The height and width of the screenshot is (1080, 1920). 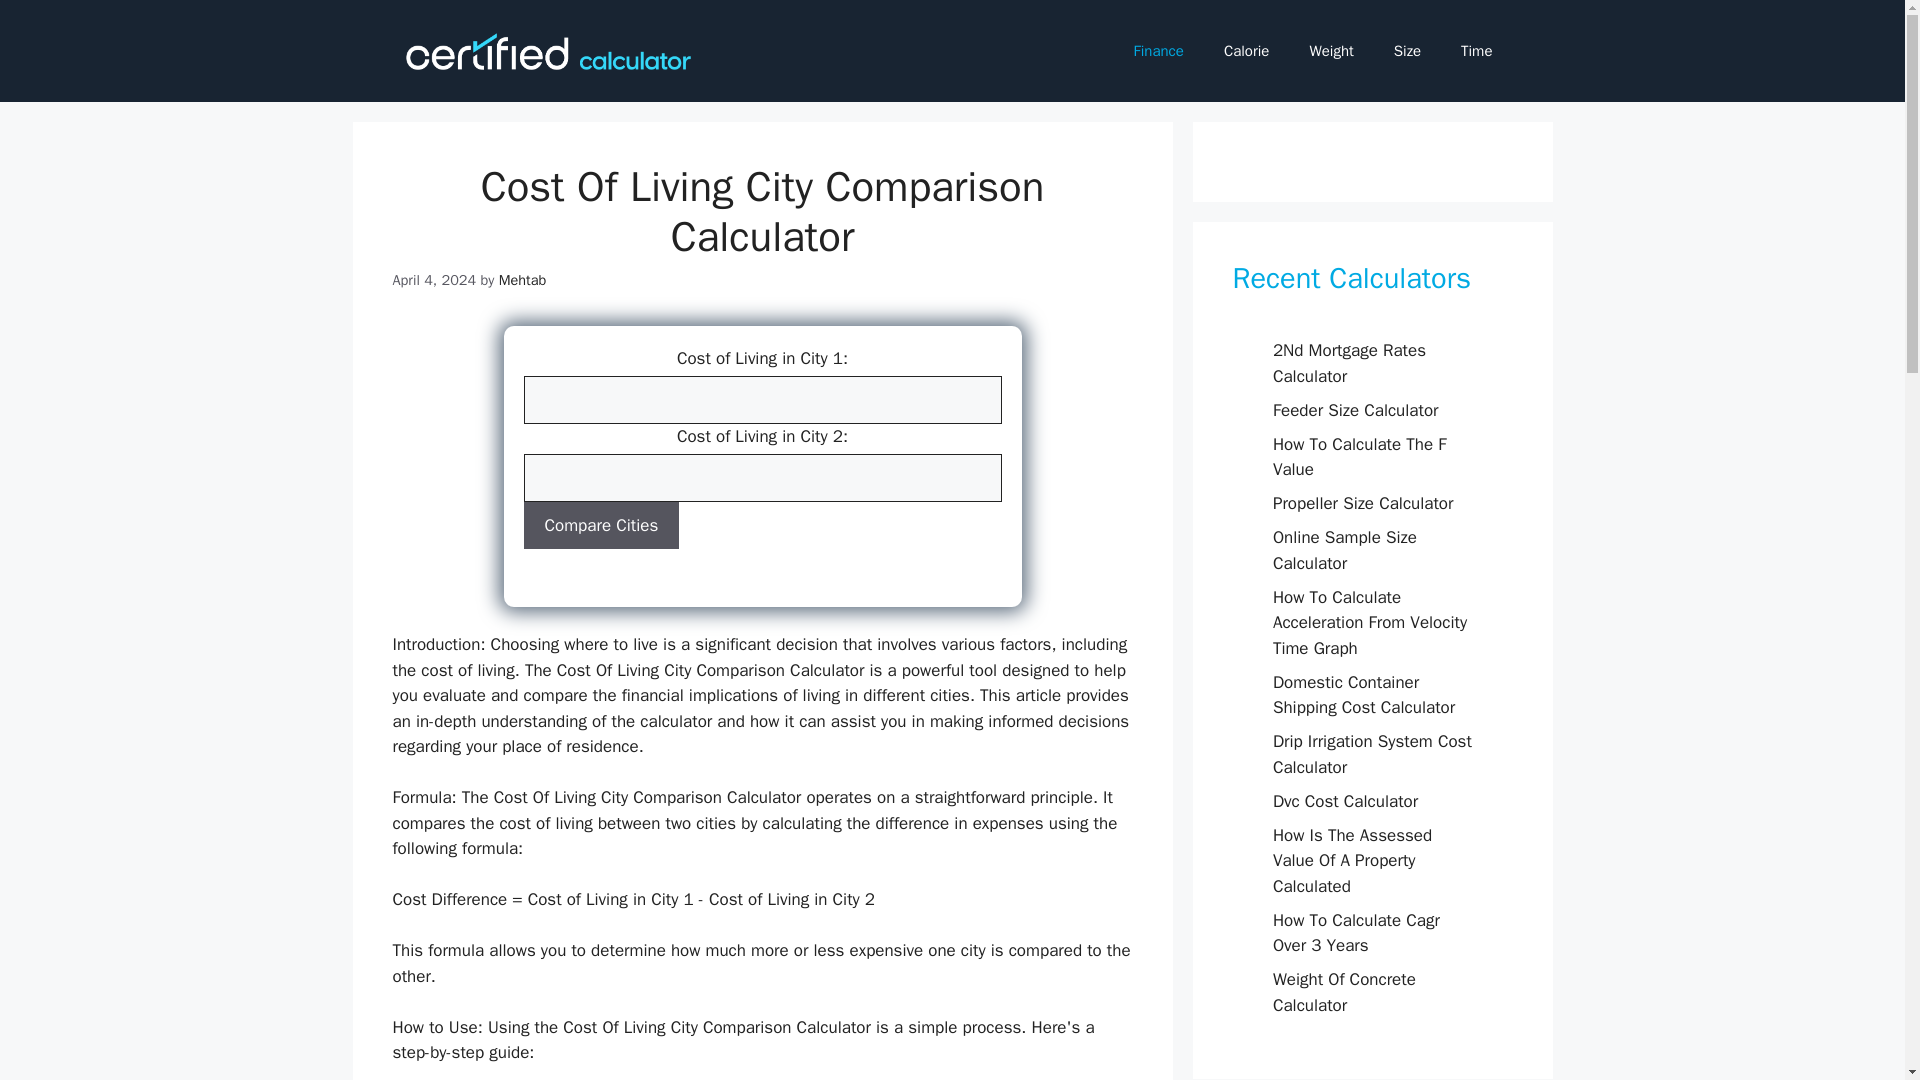 I want to click on Time, so click(x=1476, y=50).